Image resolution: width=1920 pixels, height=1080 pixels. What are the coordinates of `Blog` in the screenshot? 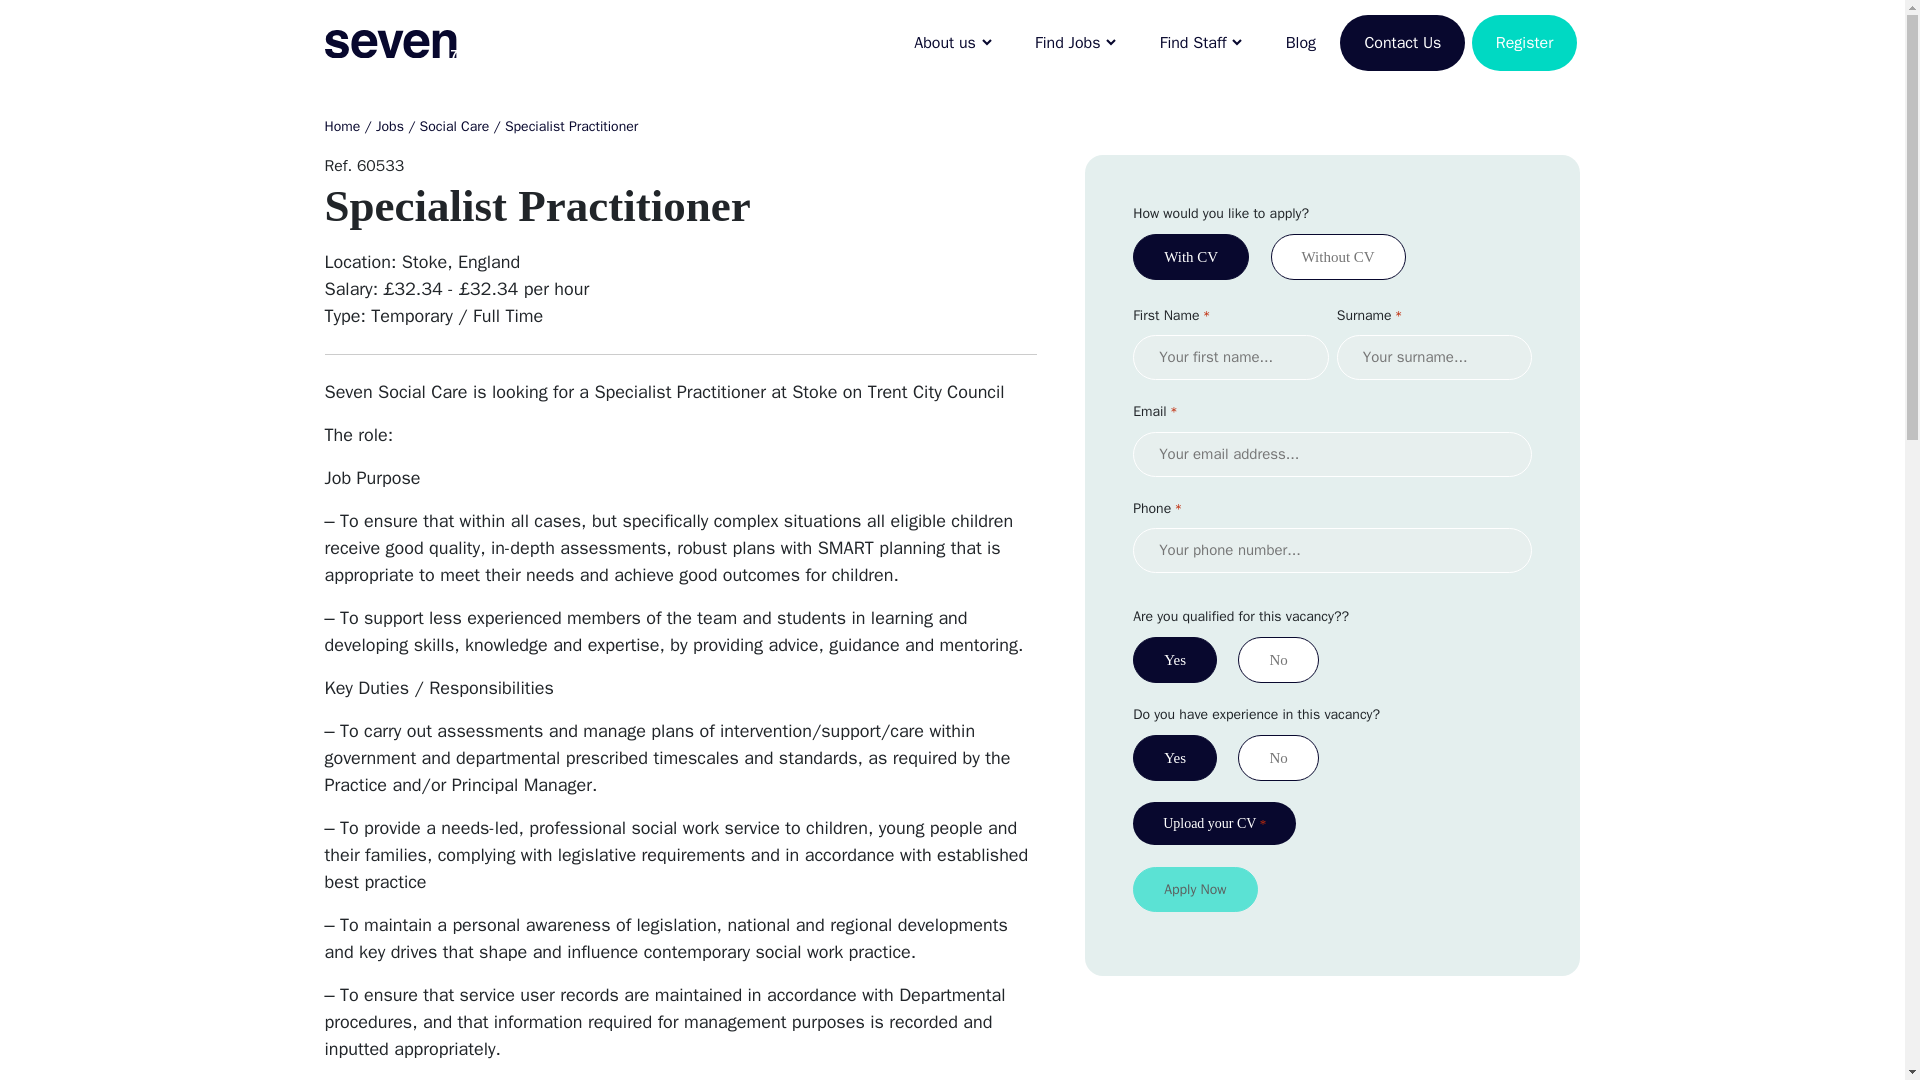 It's located at (1300, 42).